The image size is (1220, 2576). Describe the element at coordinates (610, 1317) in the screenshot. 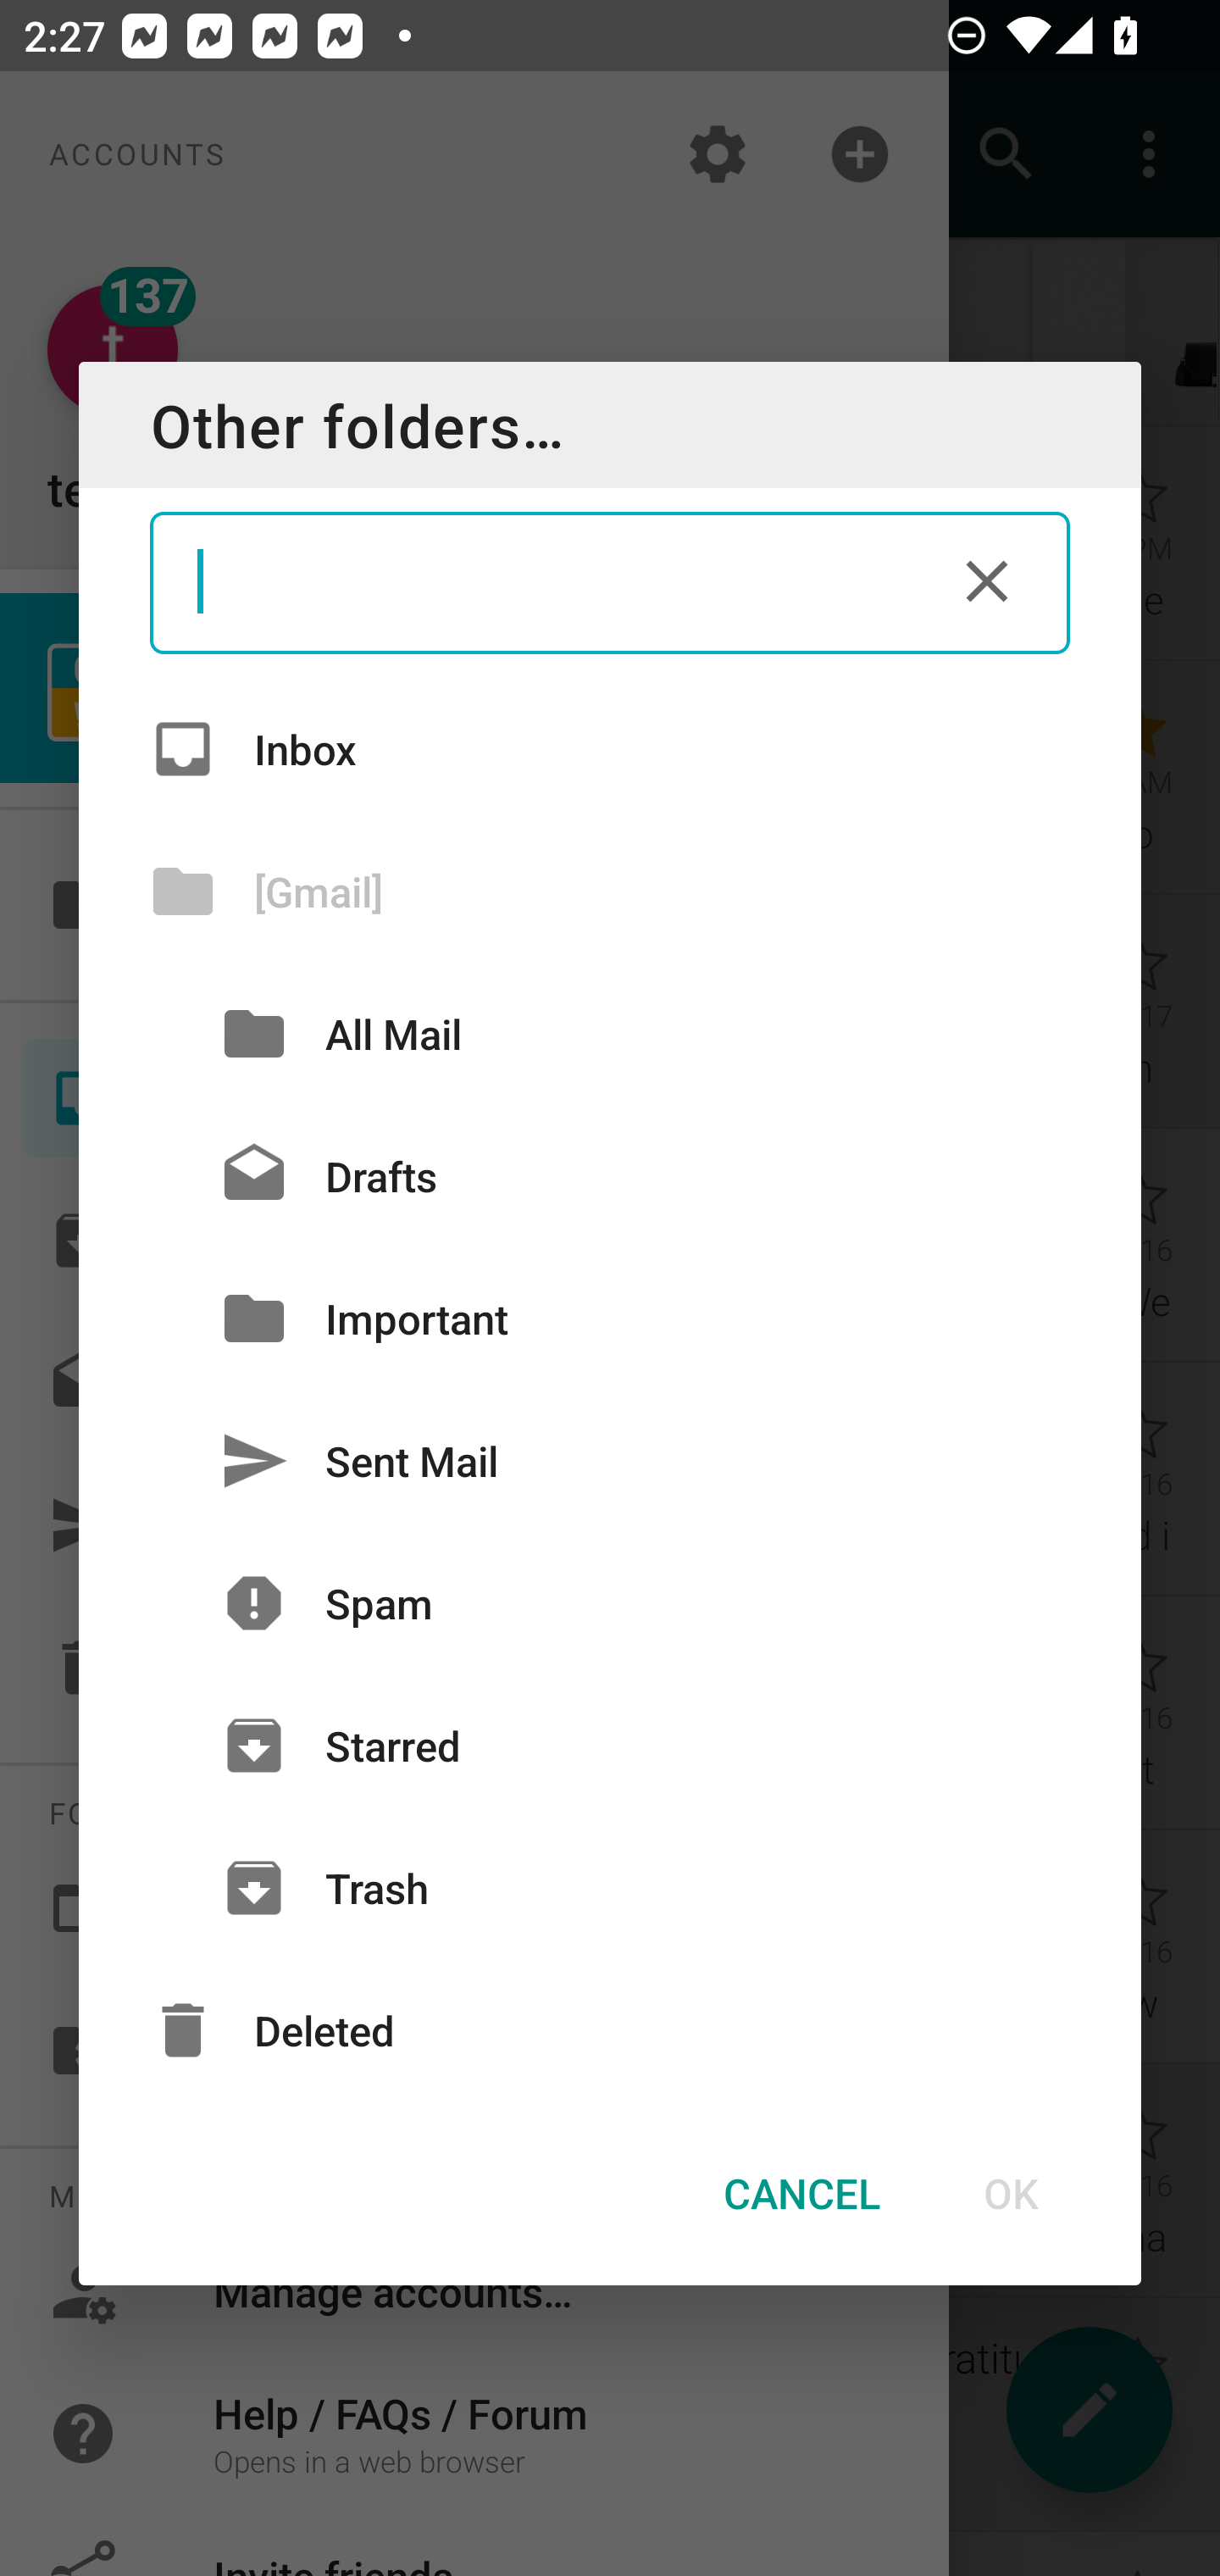

I see `Important` at that location.